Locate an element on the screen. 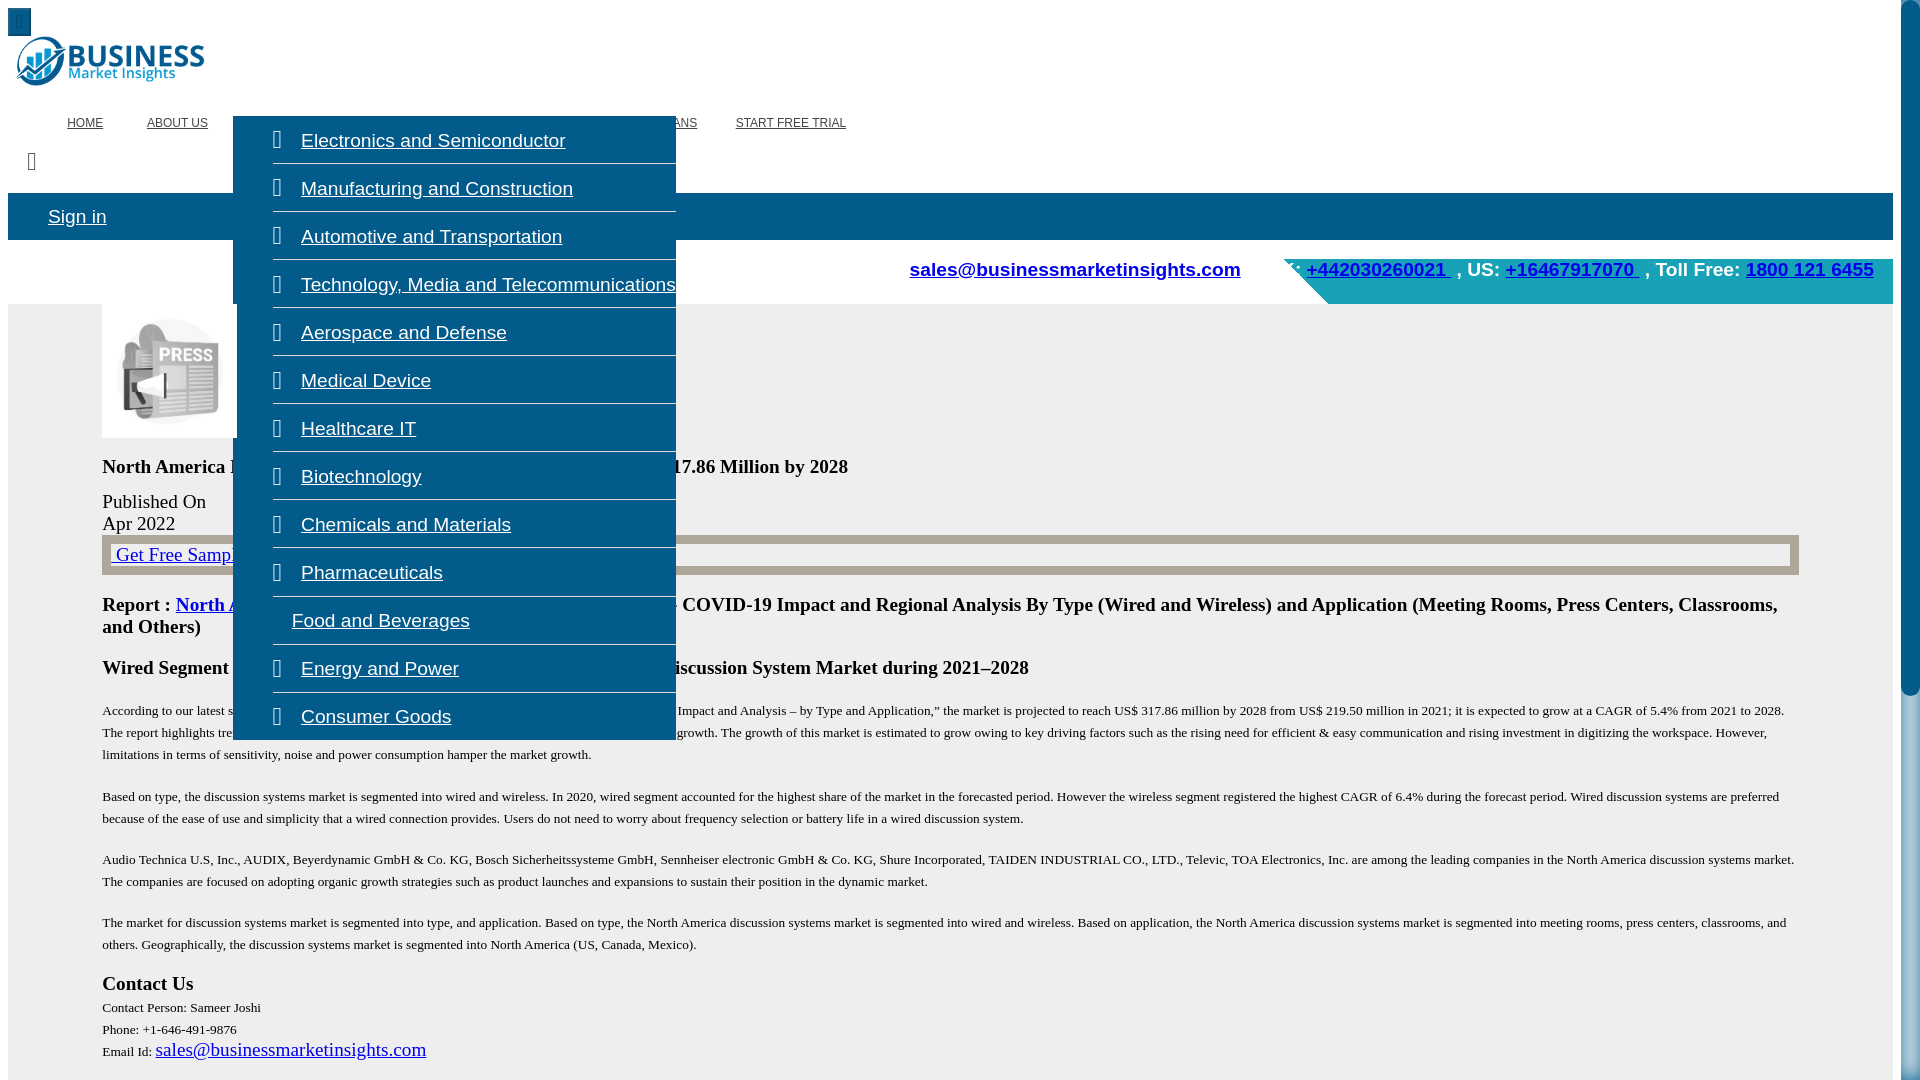 This screenshot has width=1920, height=1080. HOME is located at coordinates (85, 122).